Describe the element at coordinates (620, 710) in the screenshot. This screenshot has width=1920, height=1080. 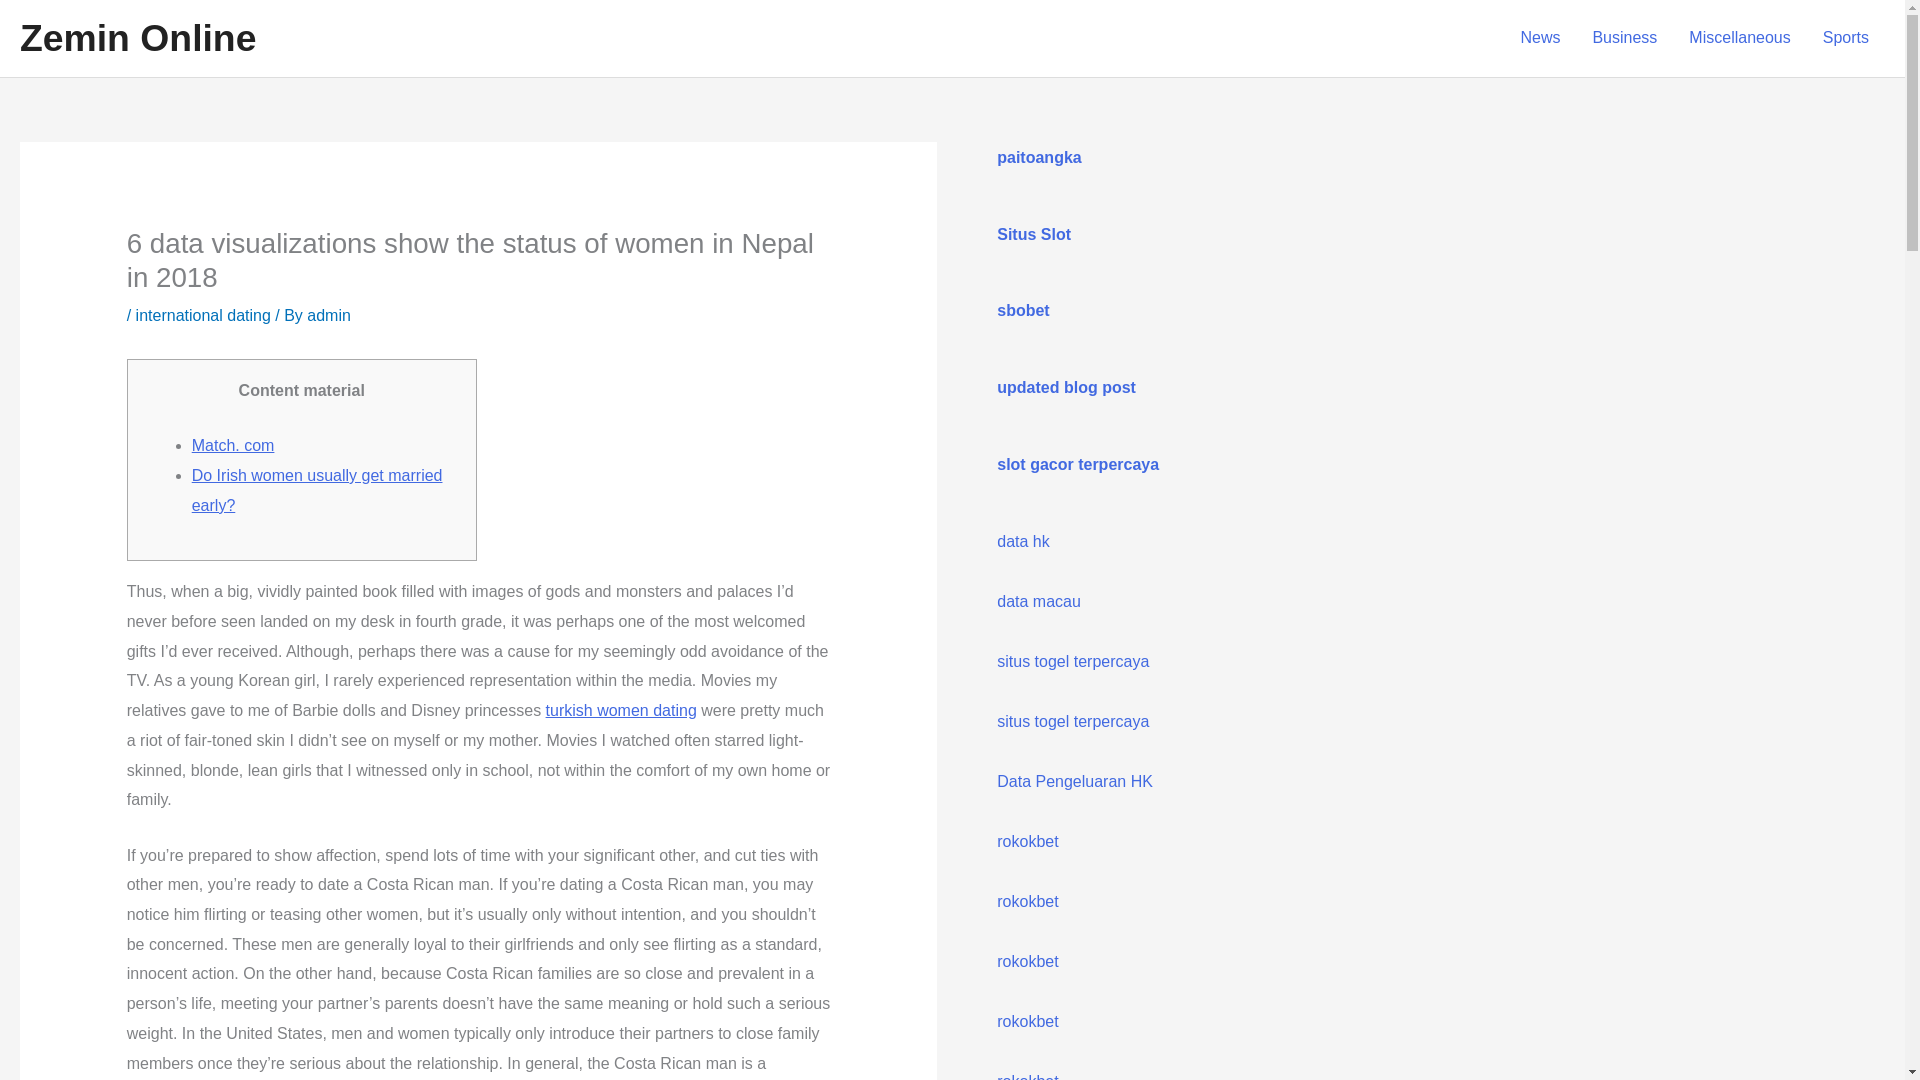
I see `turkish women dating` at that location.